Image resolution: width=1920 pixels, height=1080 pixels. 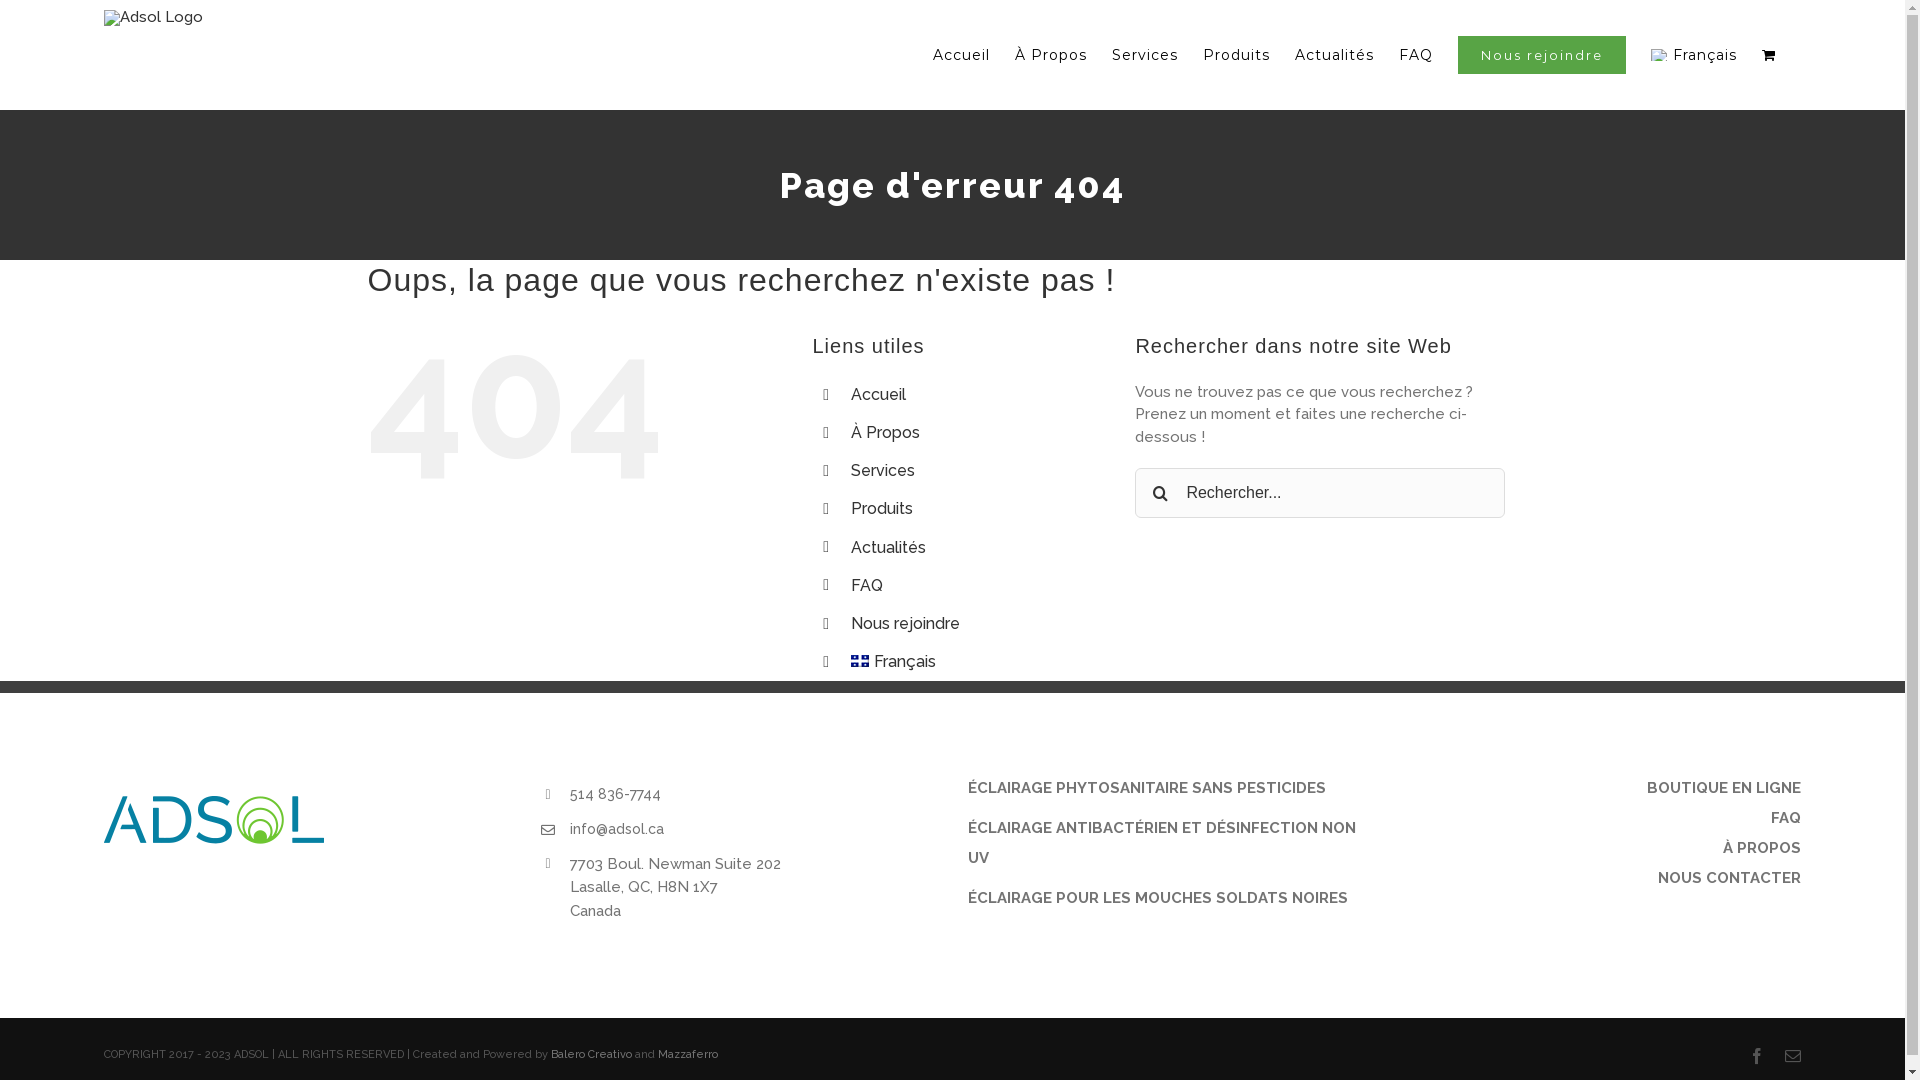 What do you see at coordinates (1236, 55) in the screenshot?
I see `Produits` at bounding box center [1236, 55].